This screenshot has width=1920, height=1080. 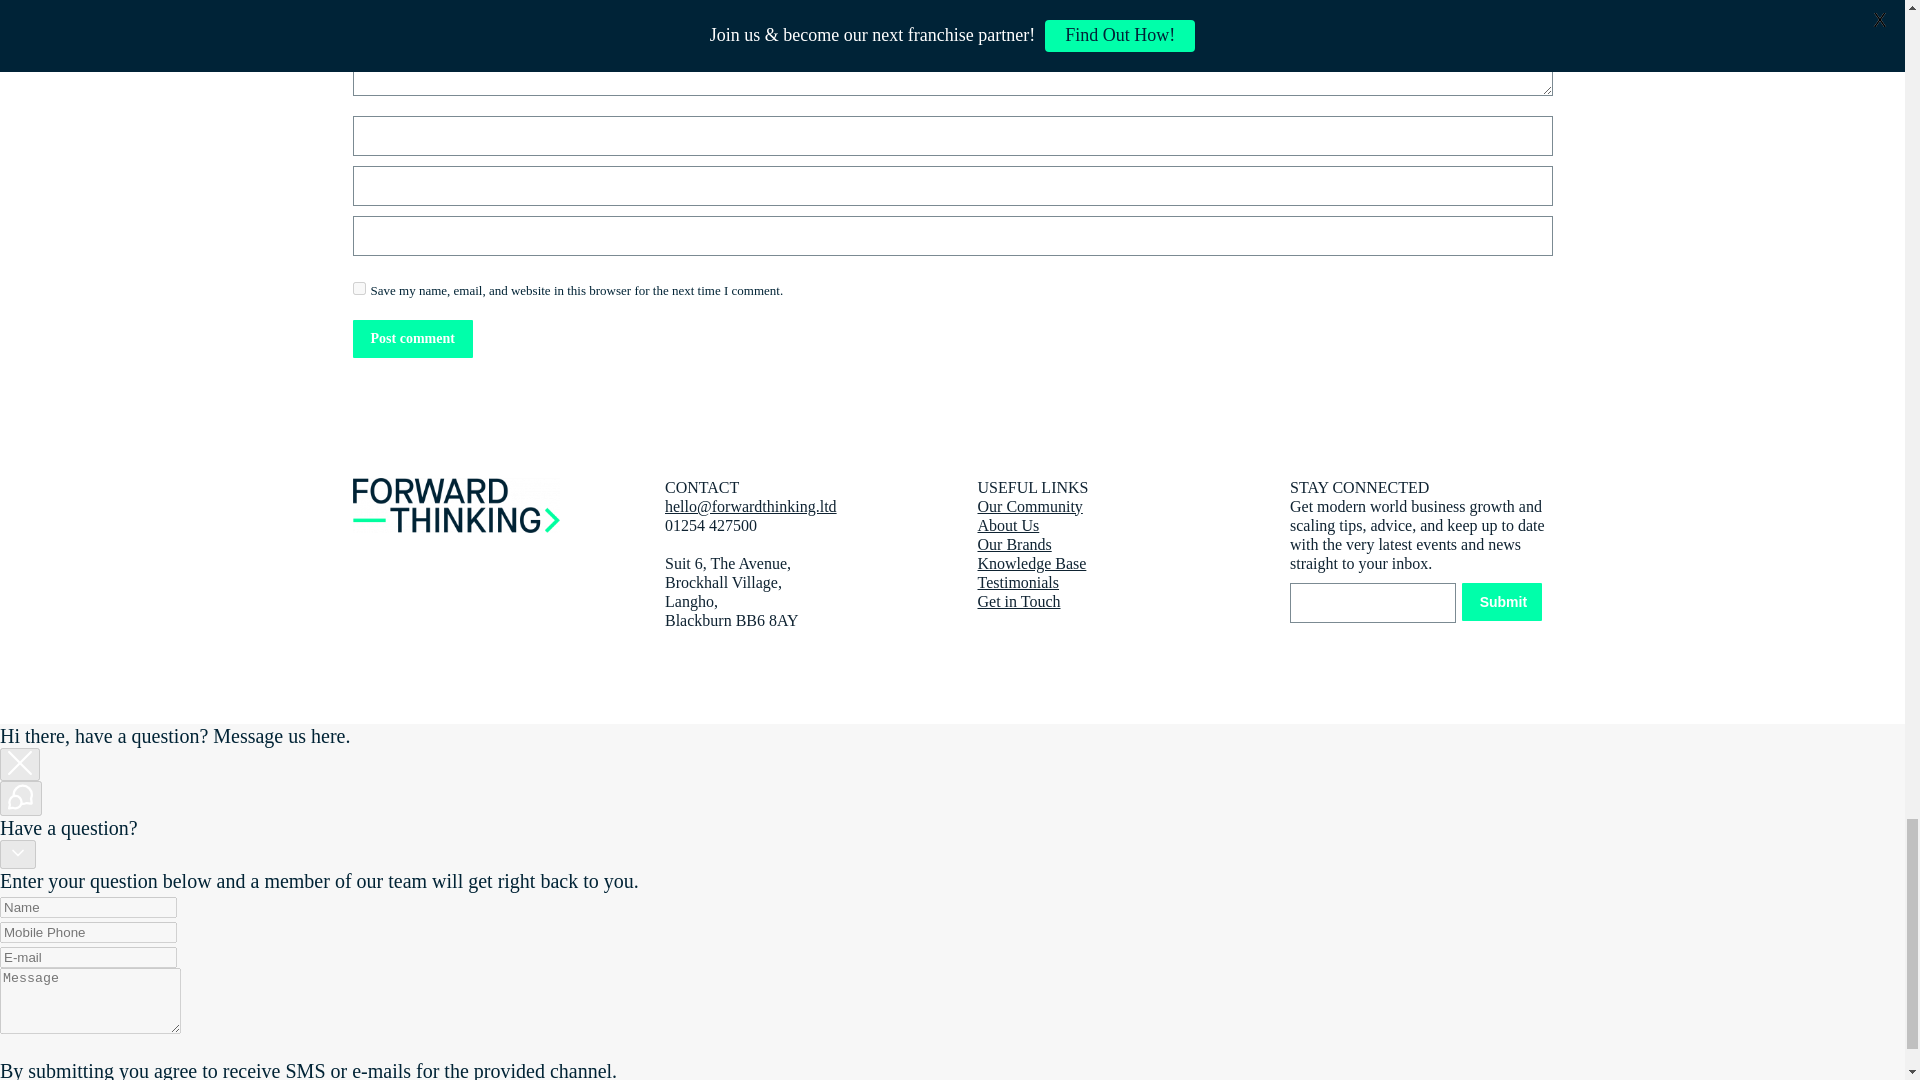 What do you see at coordinates (358, 288) in the screenshot?
I see `yes` at bounding box center [358, 288].